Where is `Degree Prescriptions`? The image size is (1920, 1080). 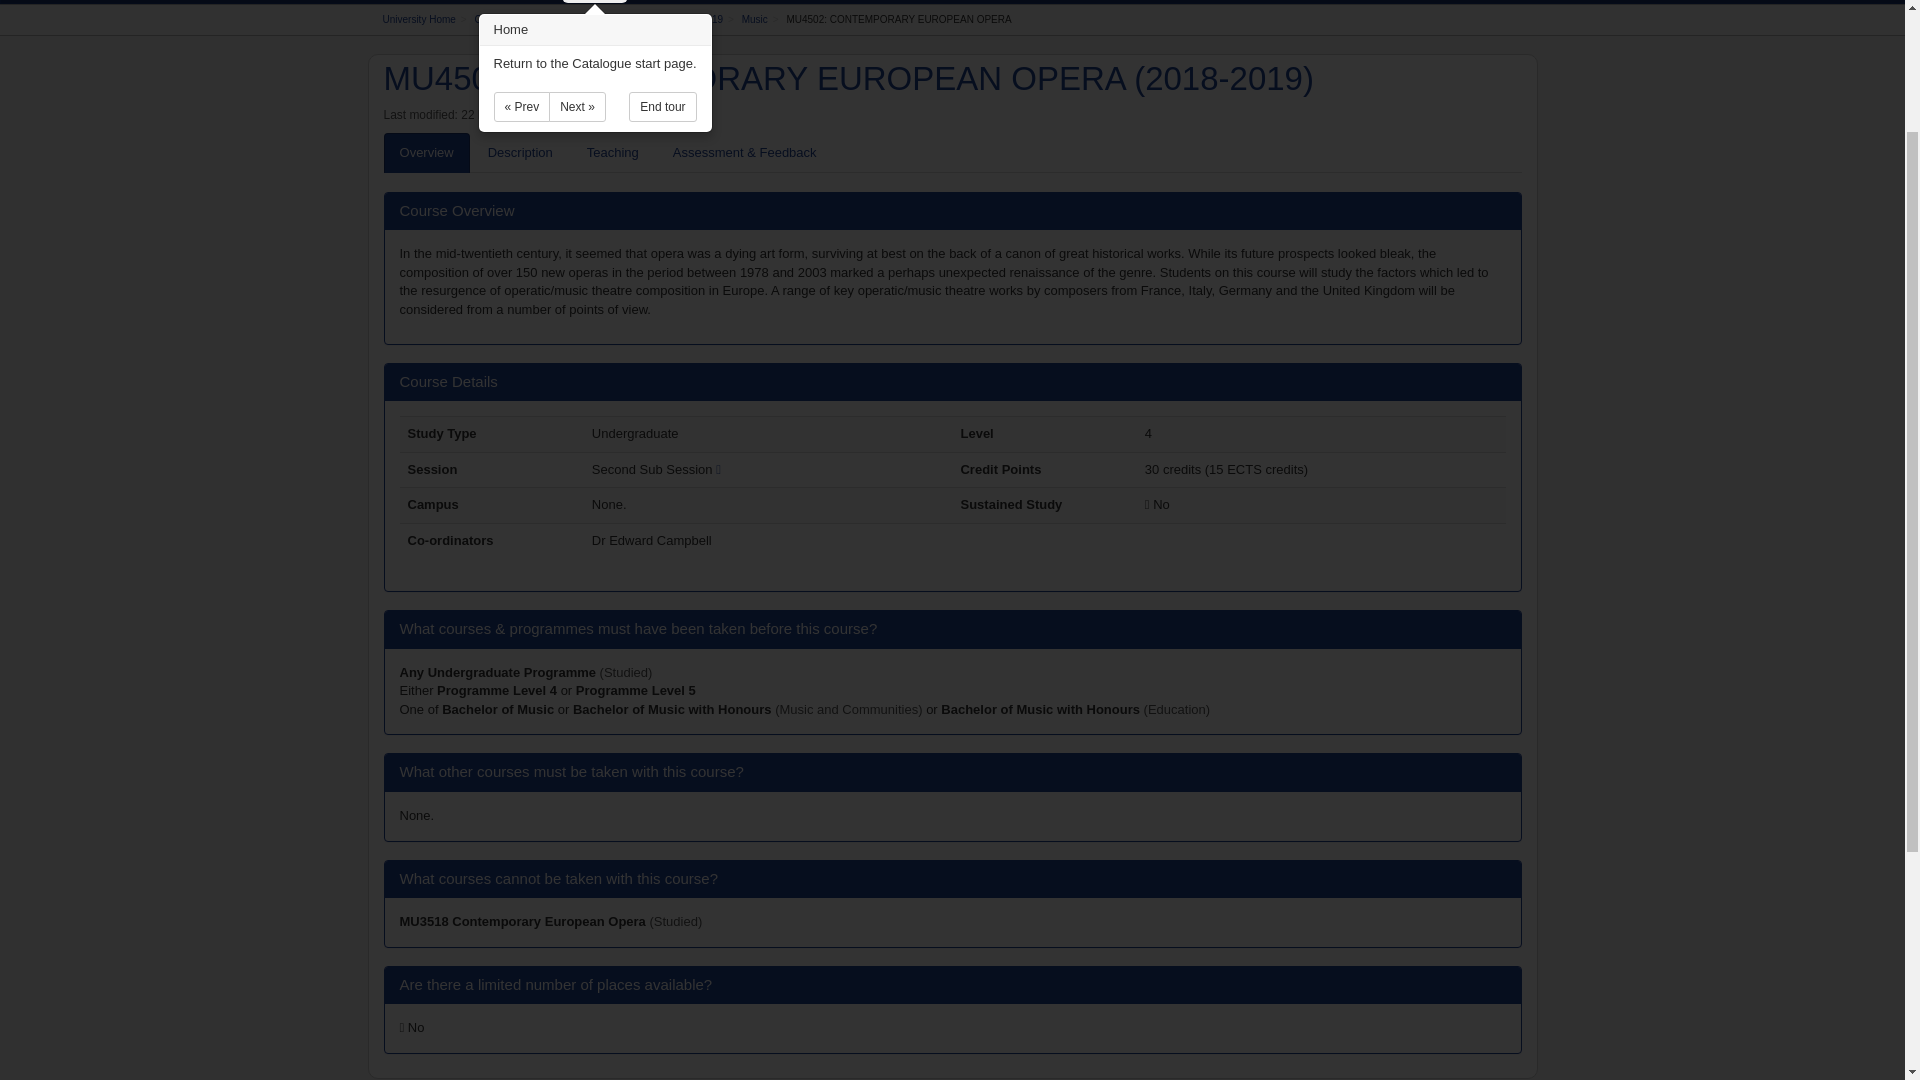 Degree Prescriptions is located at coordinates (868, 2).